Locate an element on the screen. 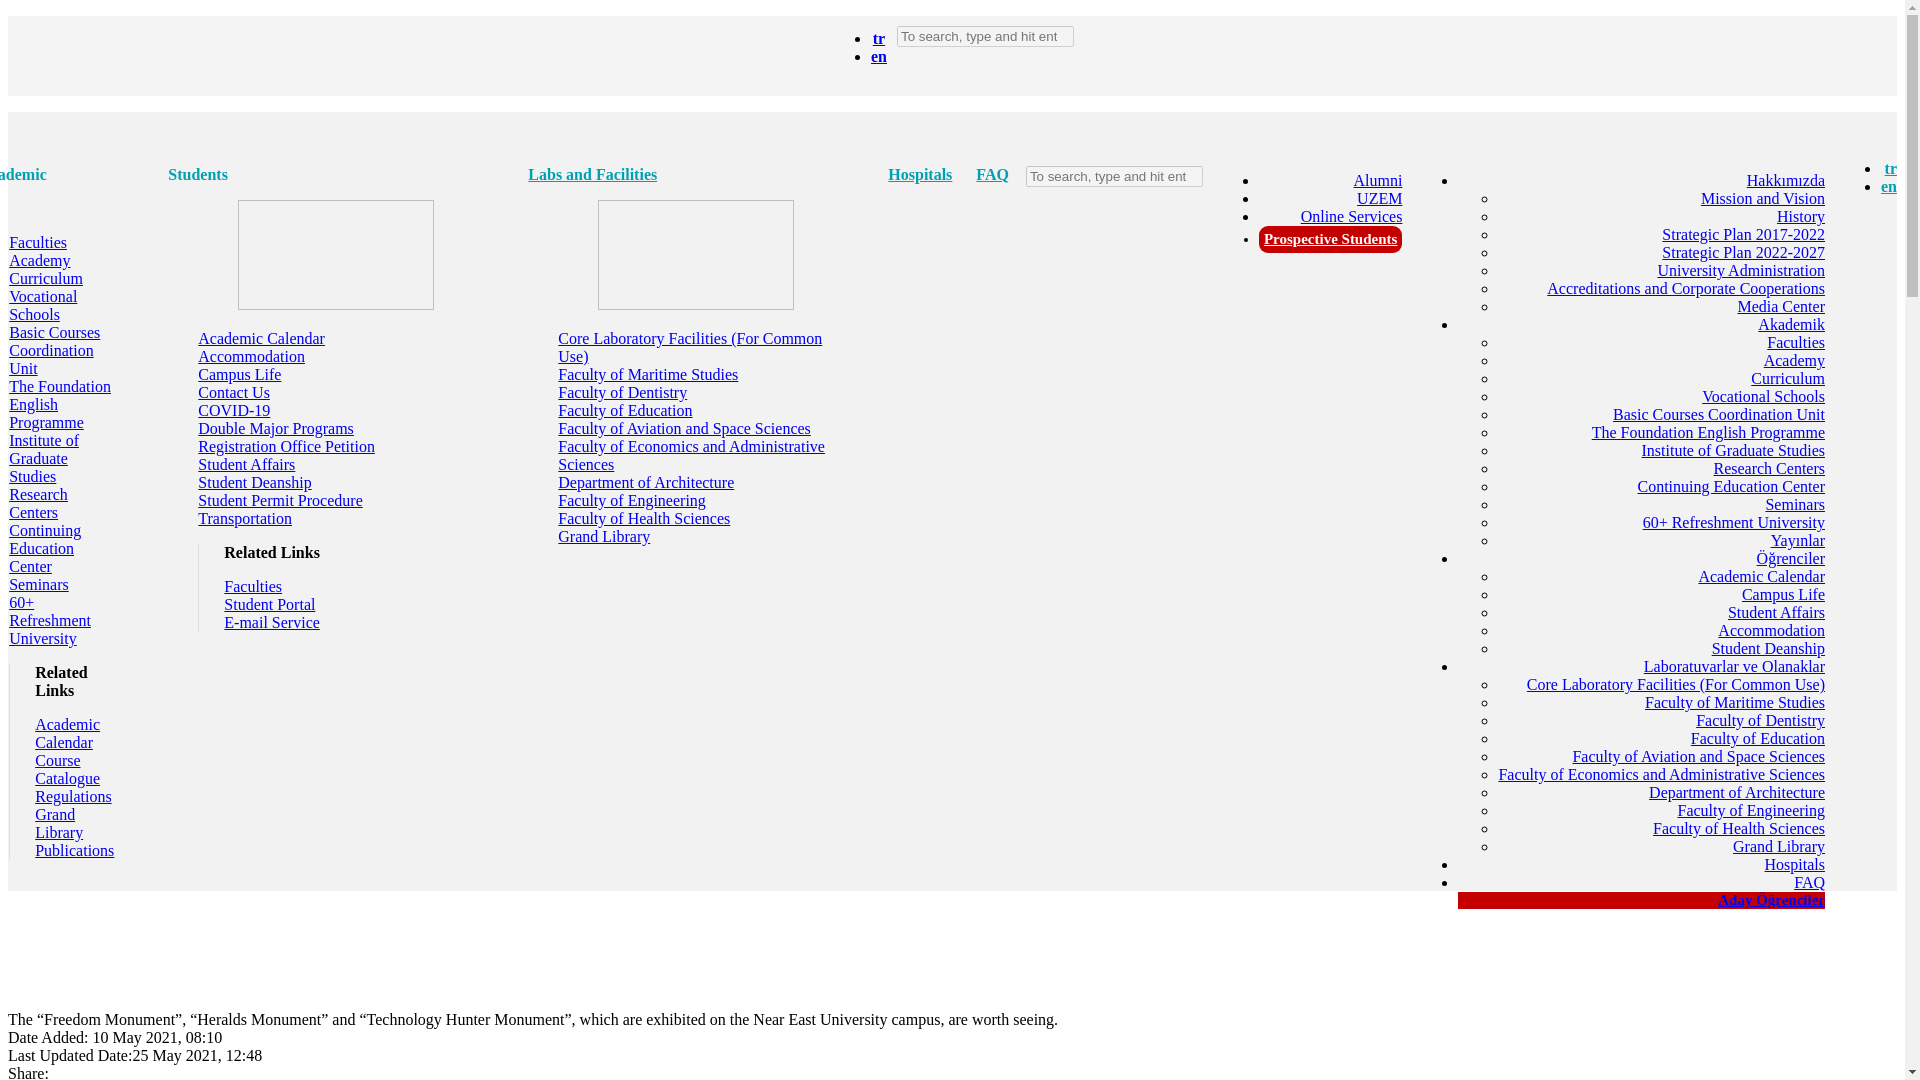  Student Deanship is located at coordinates (1768, 648).